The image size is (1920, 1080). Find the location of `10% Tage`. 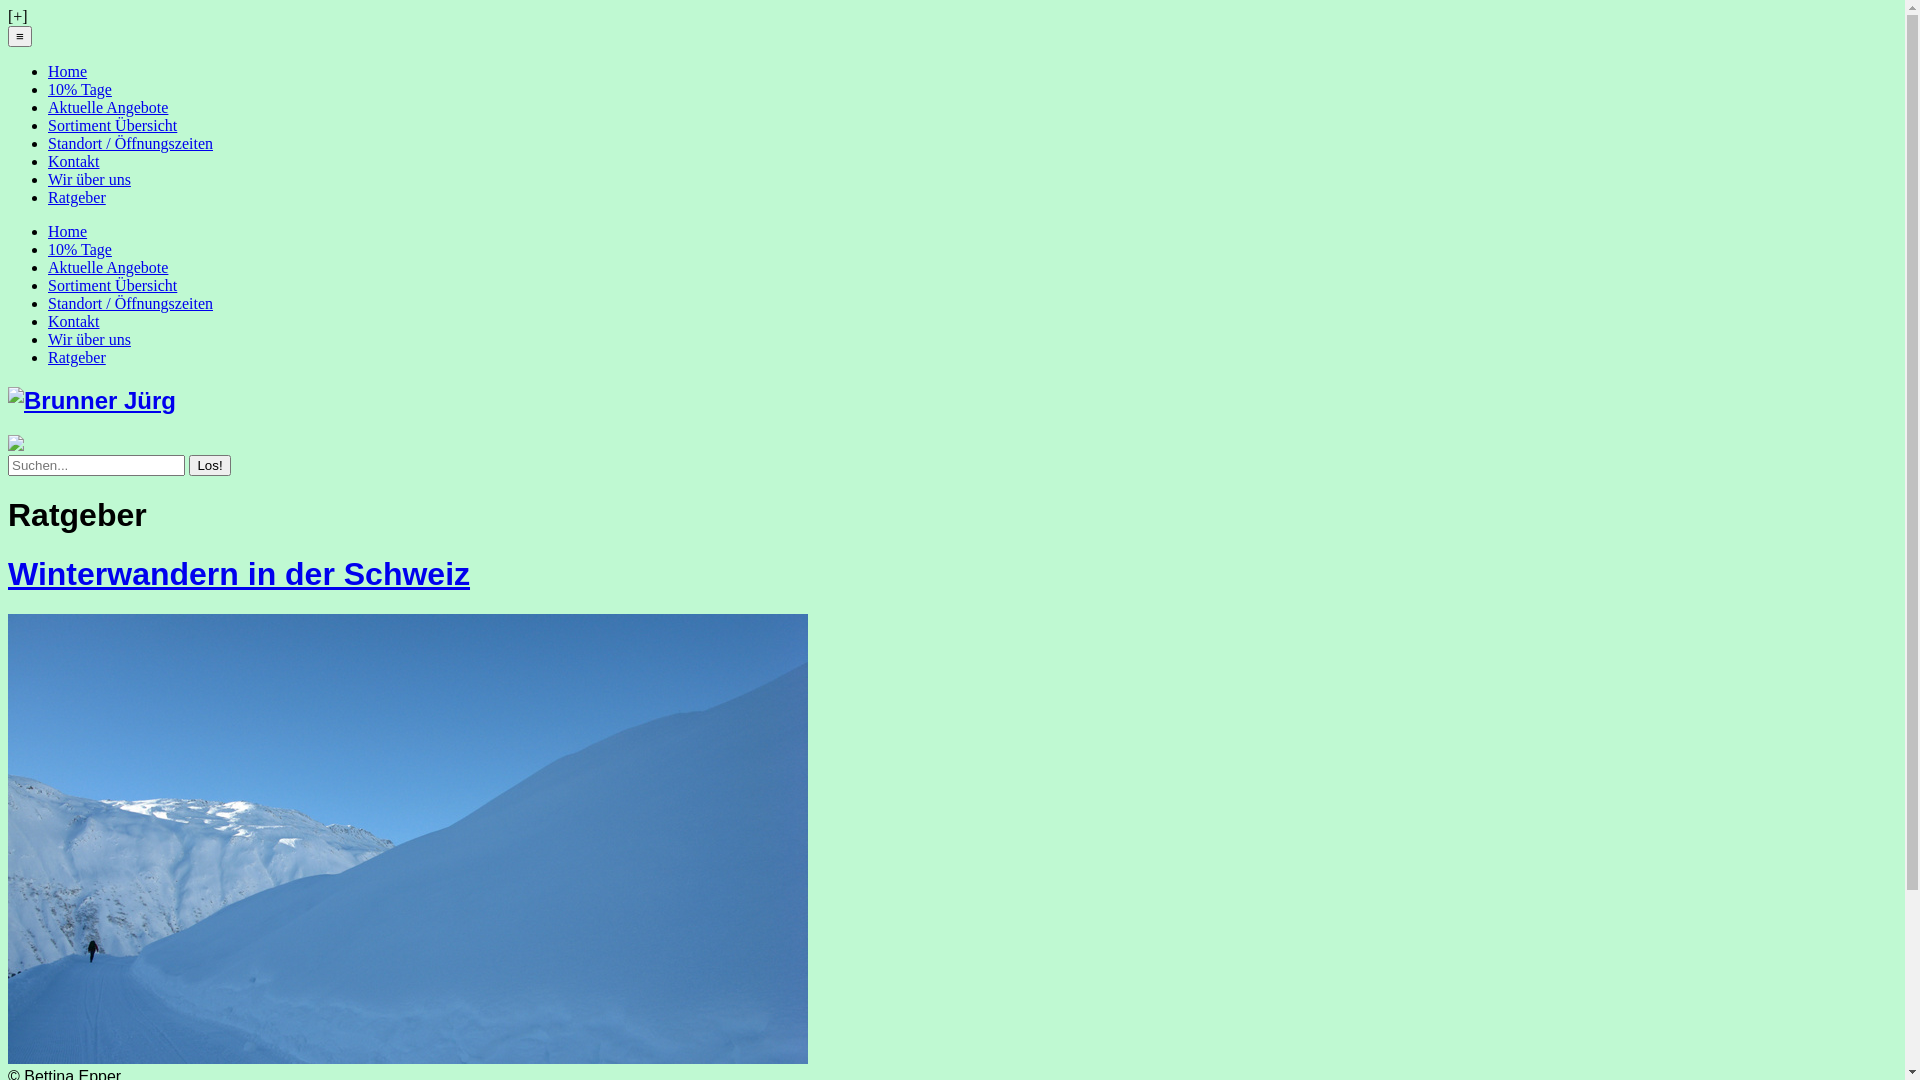

10% Tage is located at coordinates (80, 250).